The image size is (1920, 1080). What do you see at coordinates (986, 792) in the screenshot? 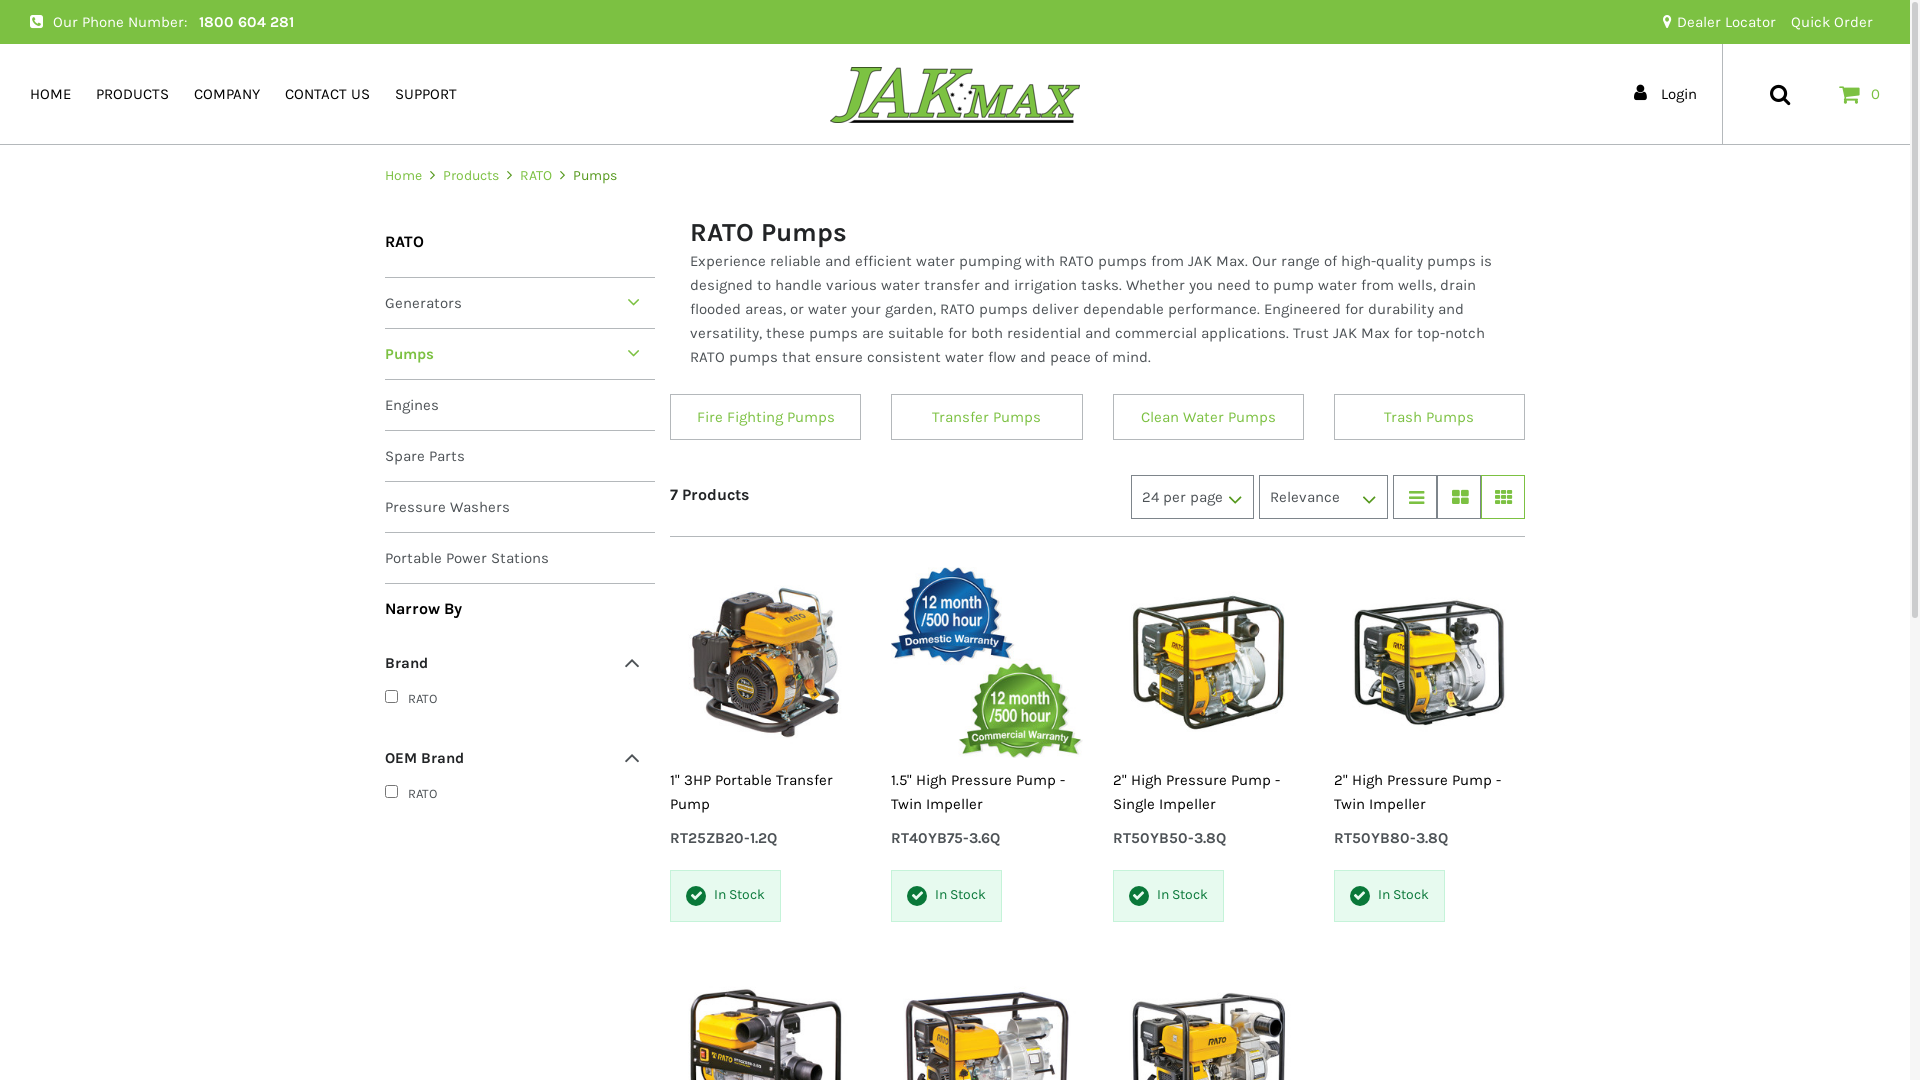
I see `1.5" High Pressure Pump - Twin Impeller` at bounding box center [986, 792].